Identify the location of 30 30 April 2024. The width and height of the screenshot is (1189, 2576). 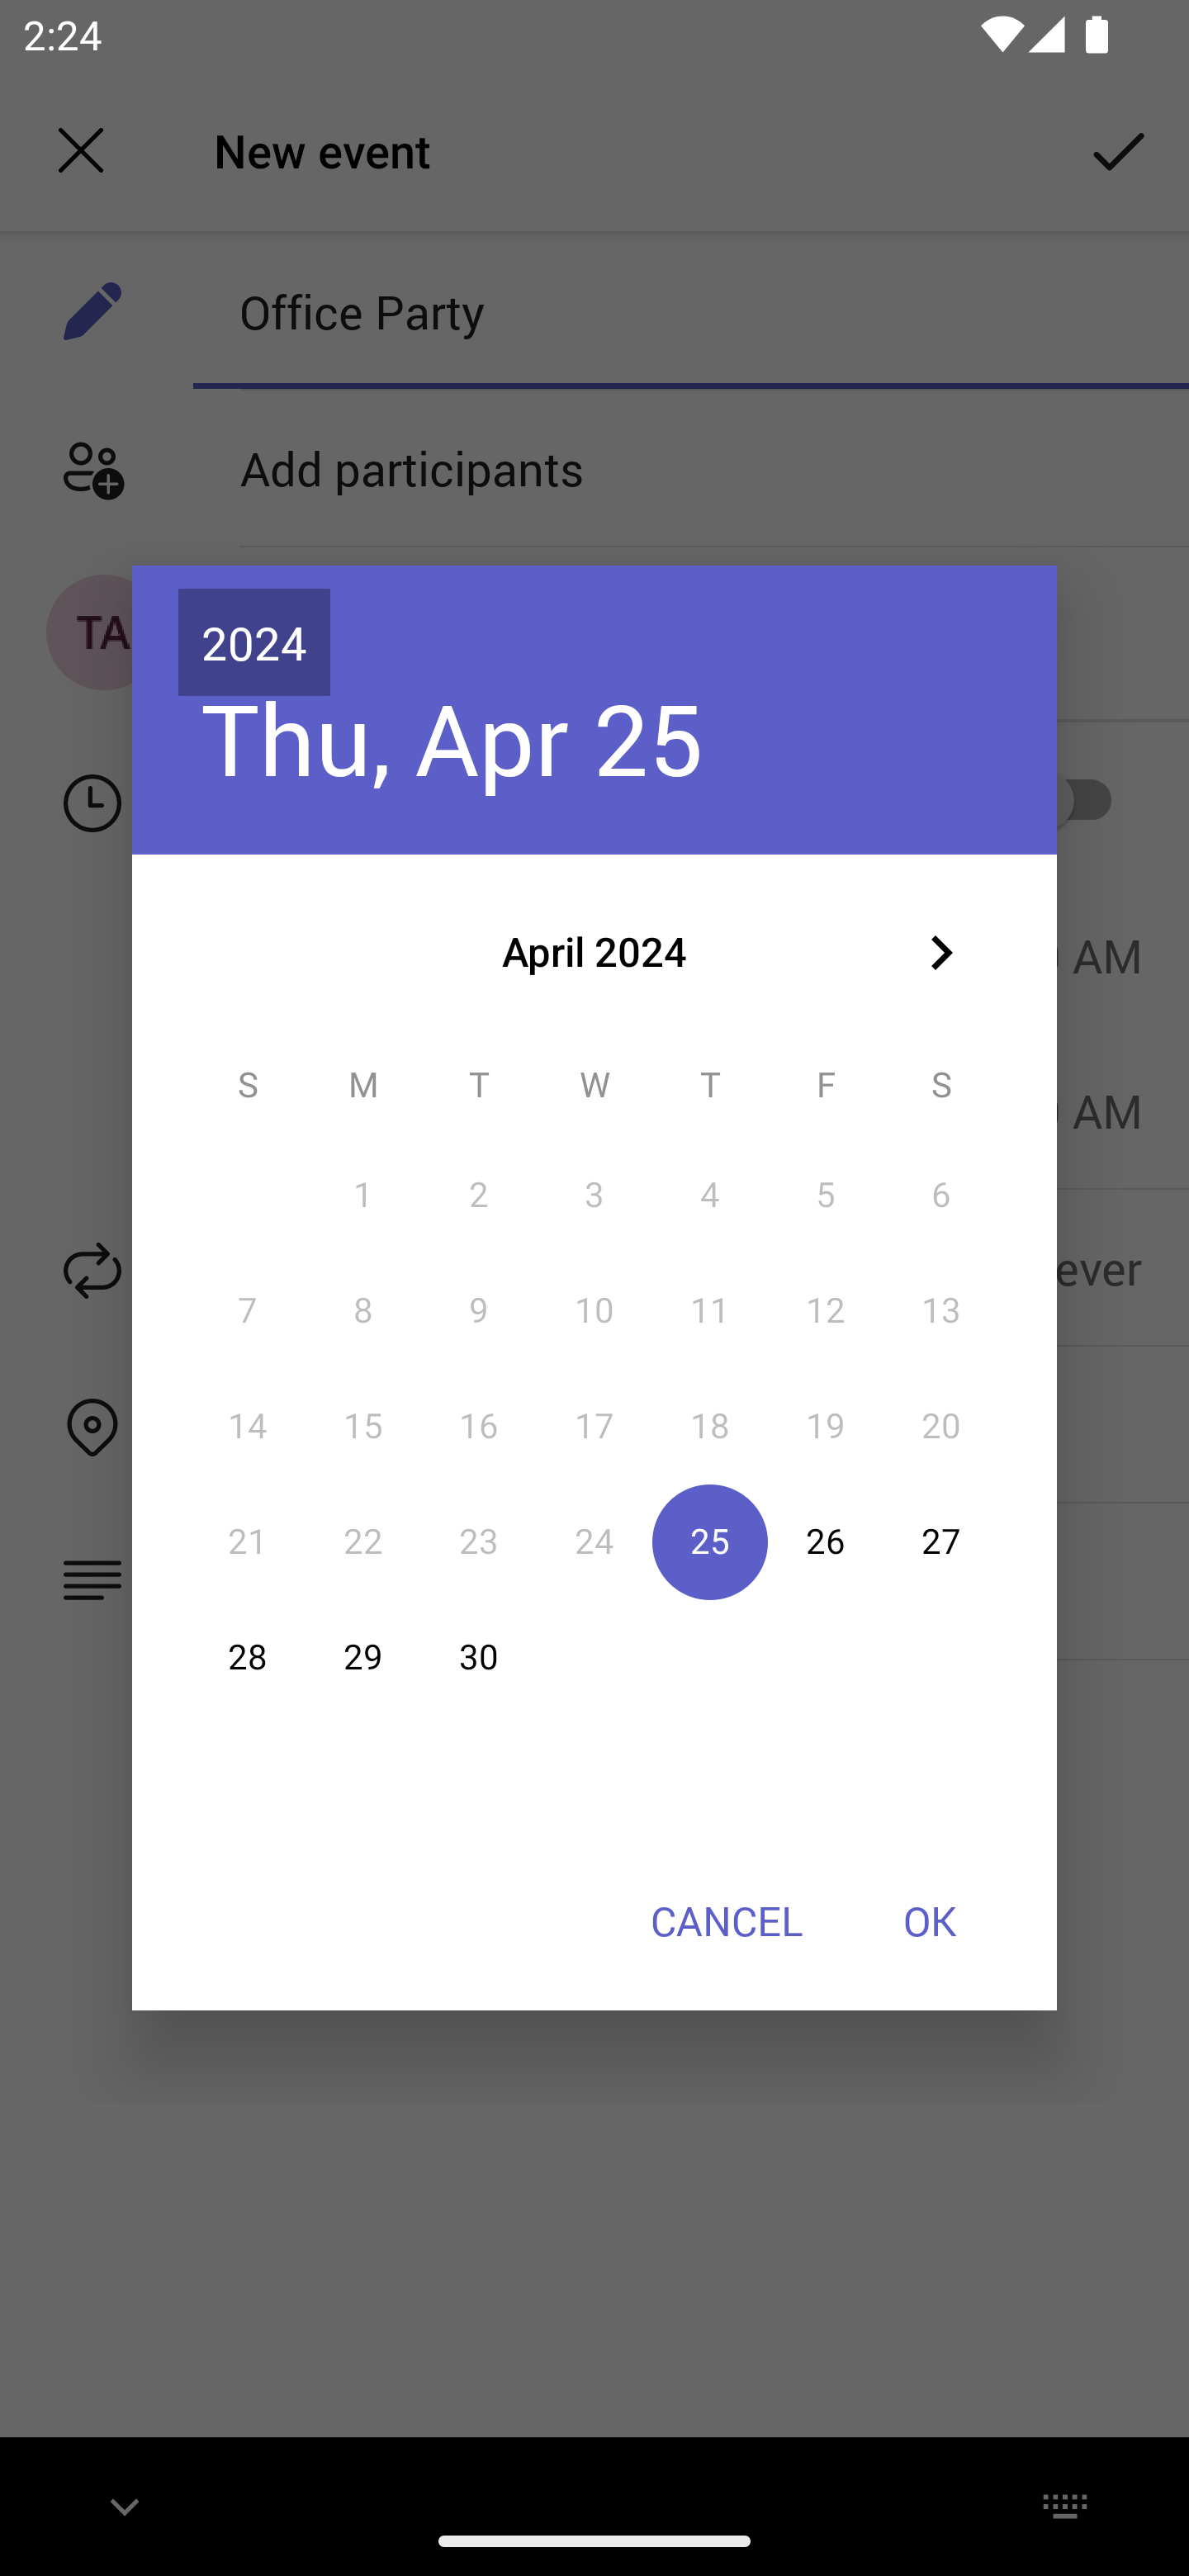
(478, 1657).